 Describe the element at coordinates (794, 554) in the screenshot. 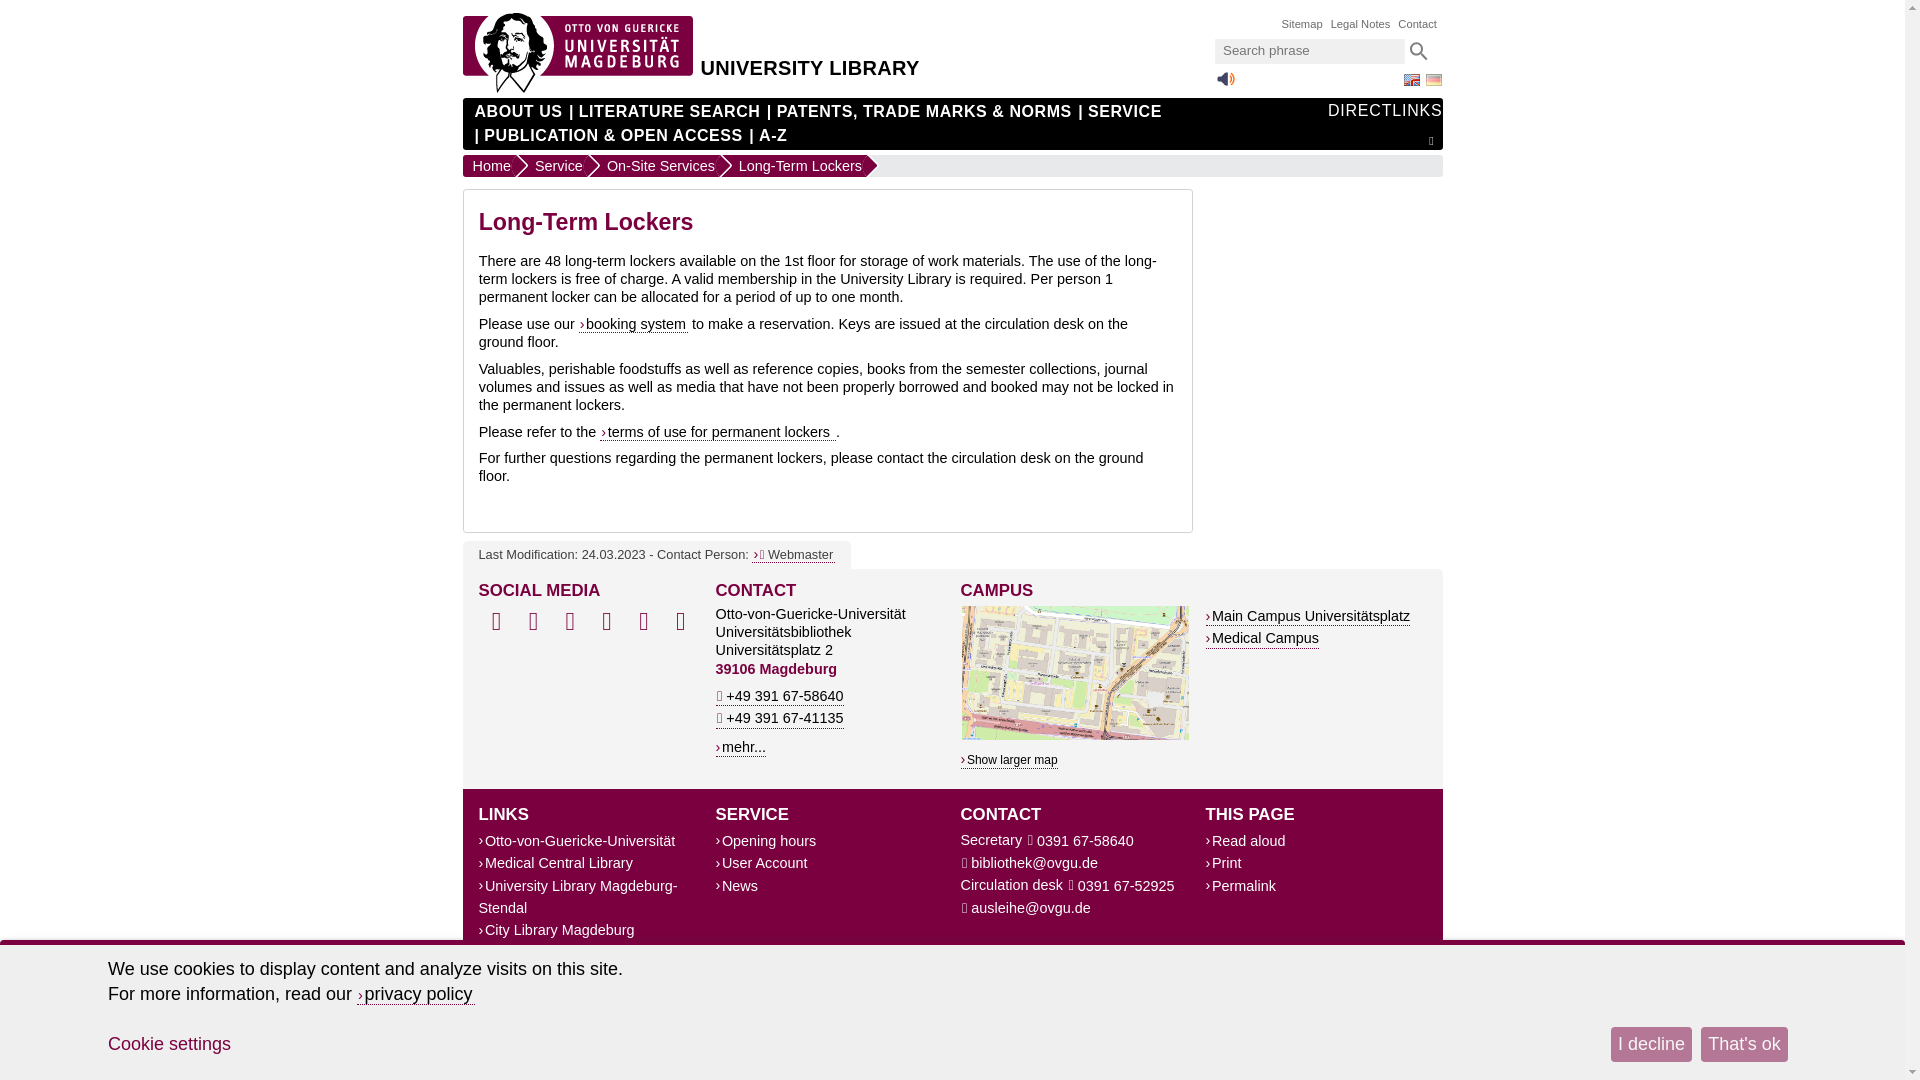

I see `Webmaster` at that location.